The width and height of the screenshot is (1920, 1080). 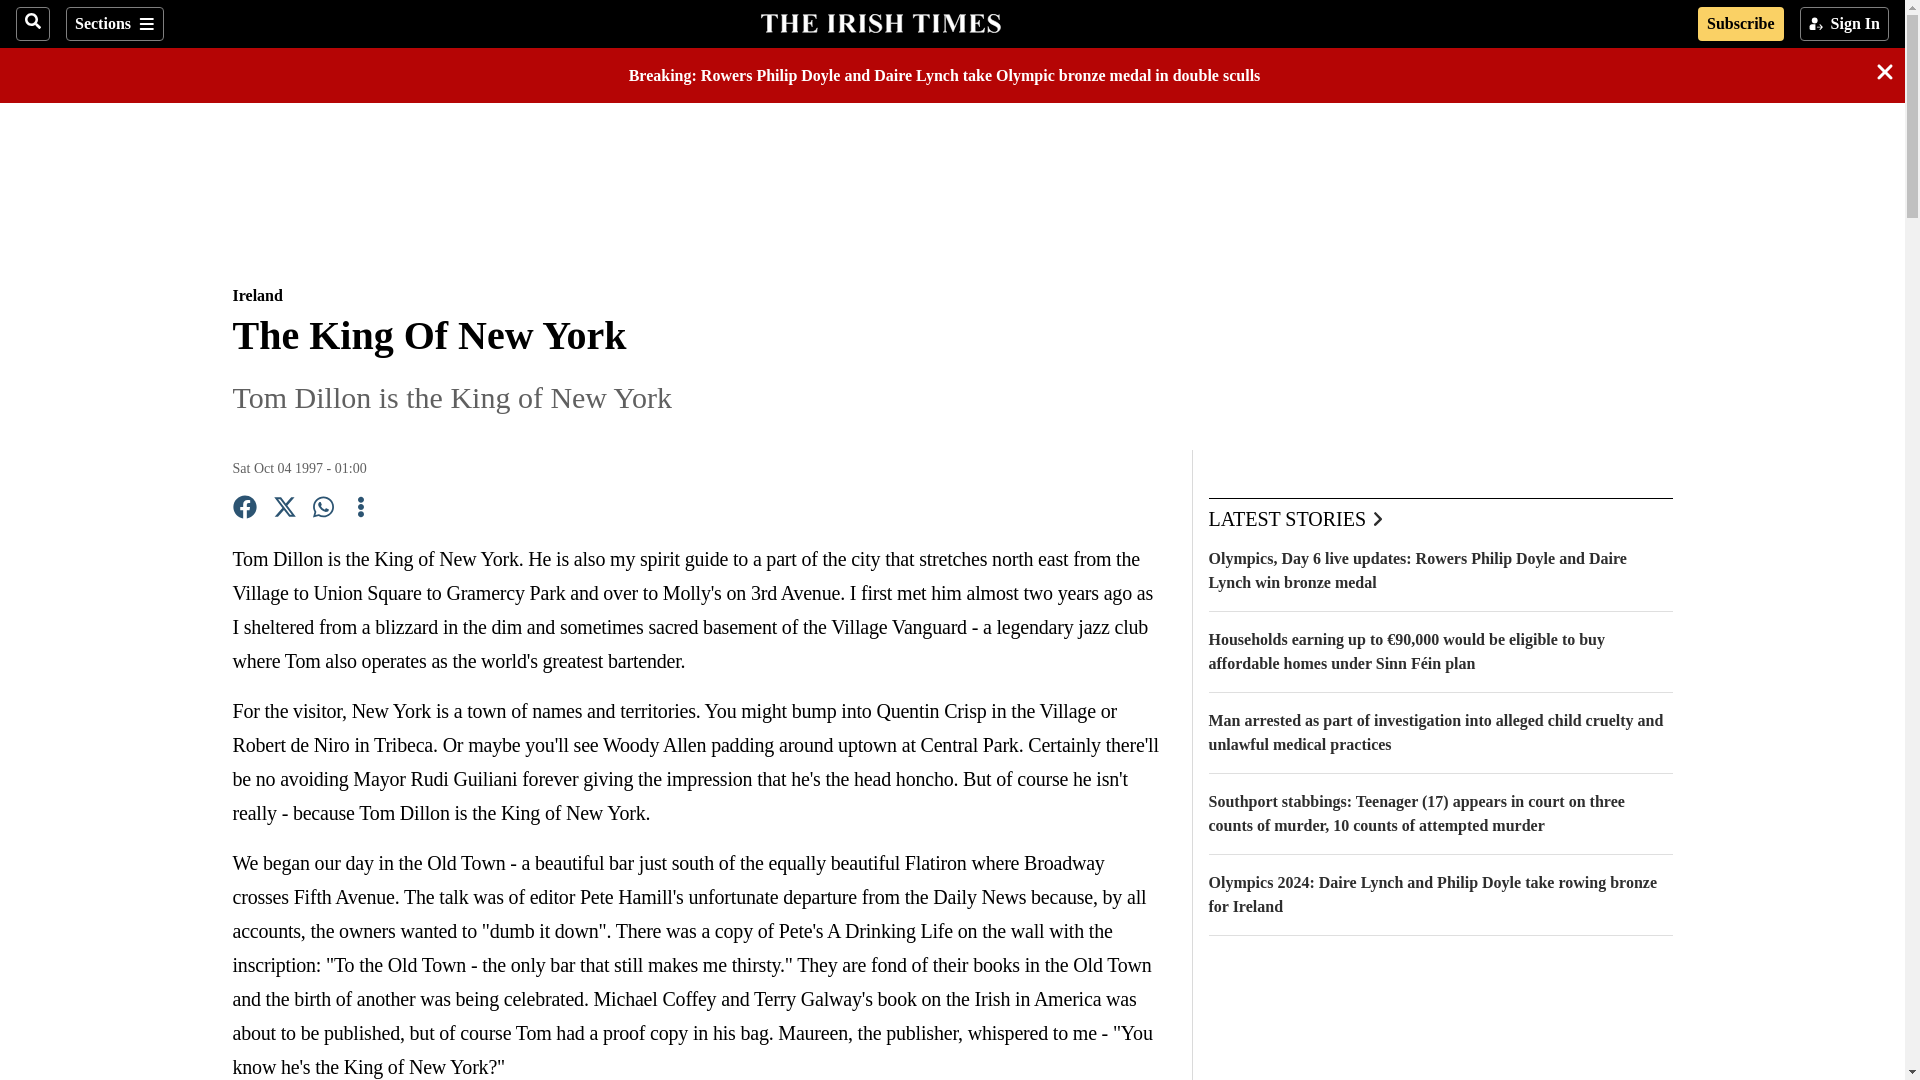 I want to click on Sign In, so click(x=1844, y=24).